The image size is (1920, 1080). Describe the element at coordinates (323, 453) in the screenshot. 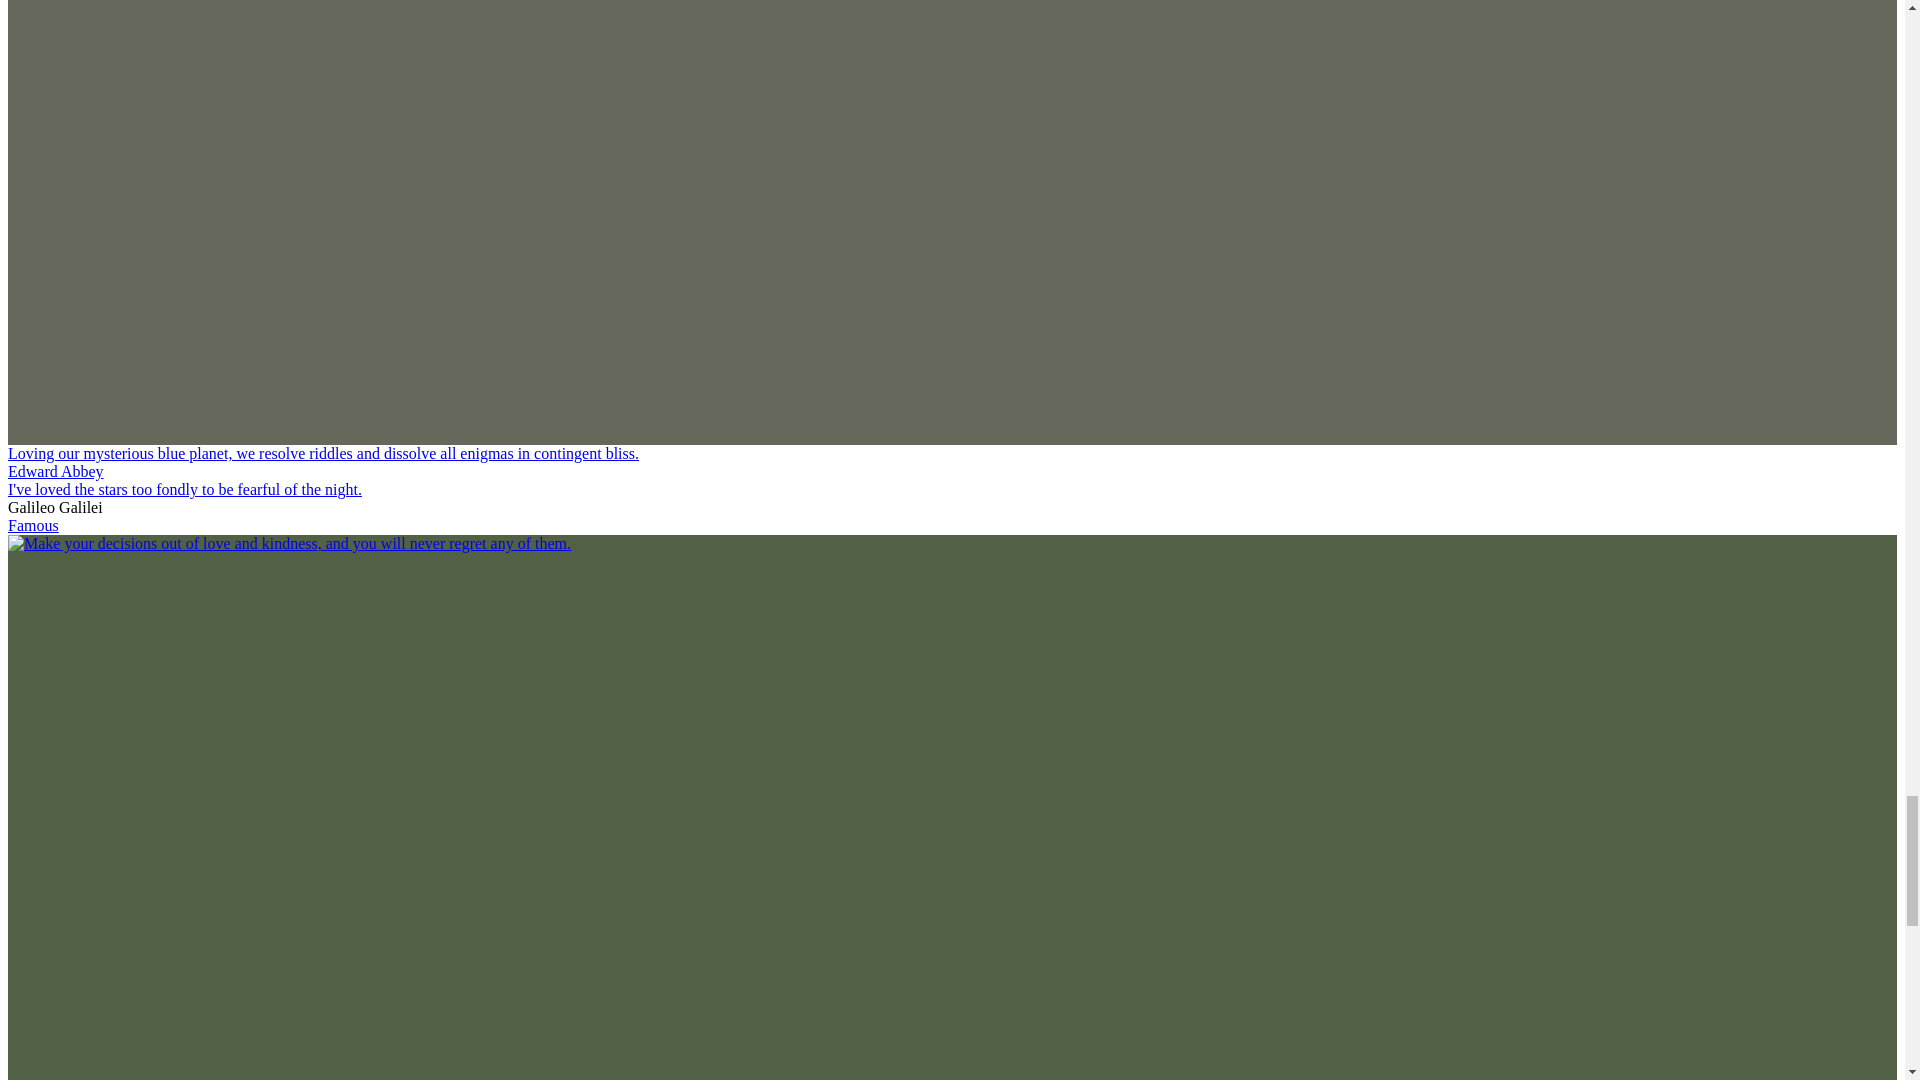

I see `see quote` at that location.